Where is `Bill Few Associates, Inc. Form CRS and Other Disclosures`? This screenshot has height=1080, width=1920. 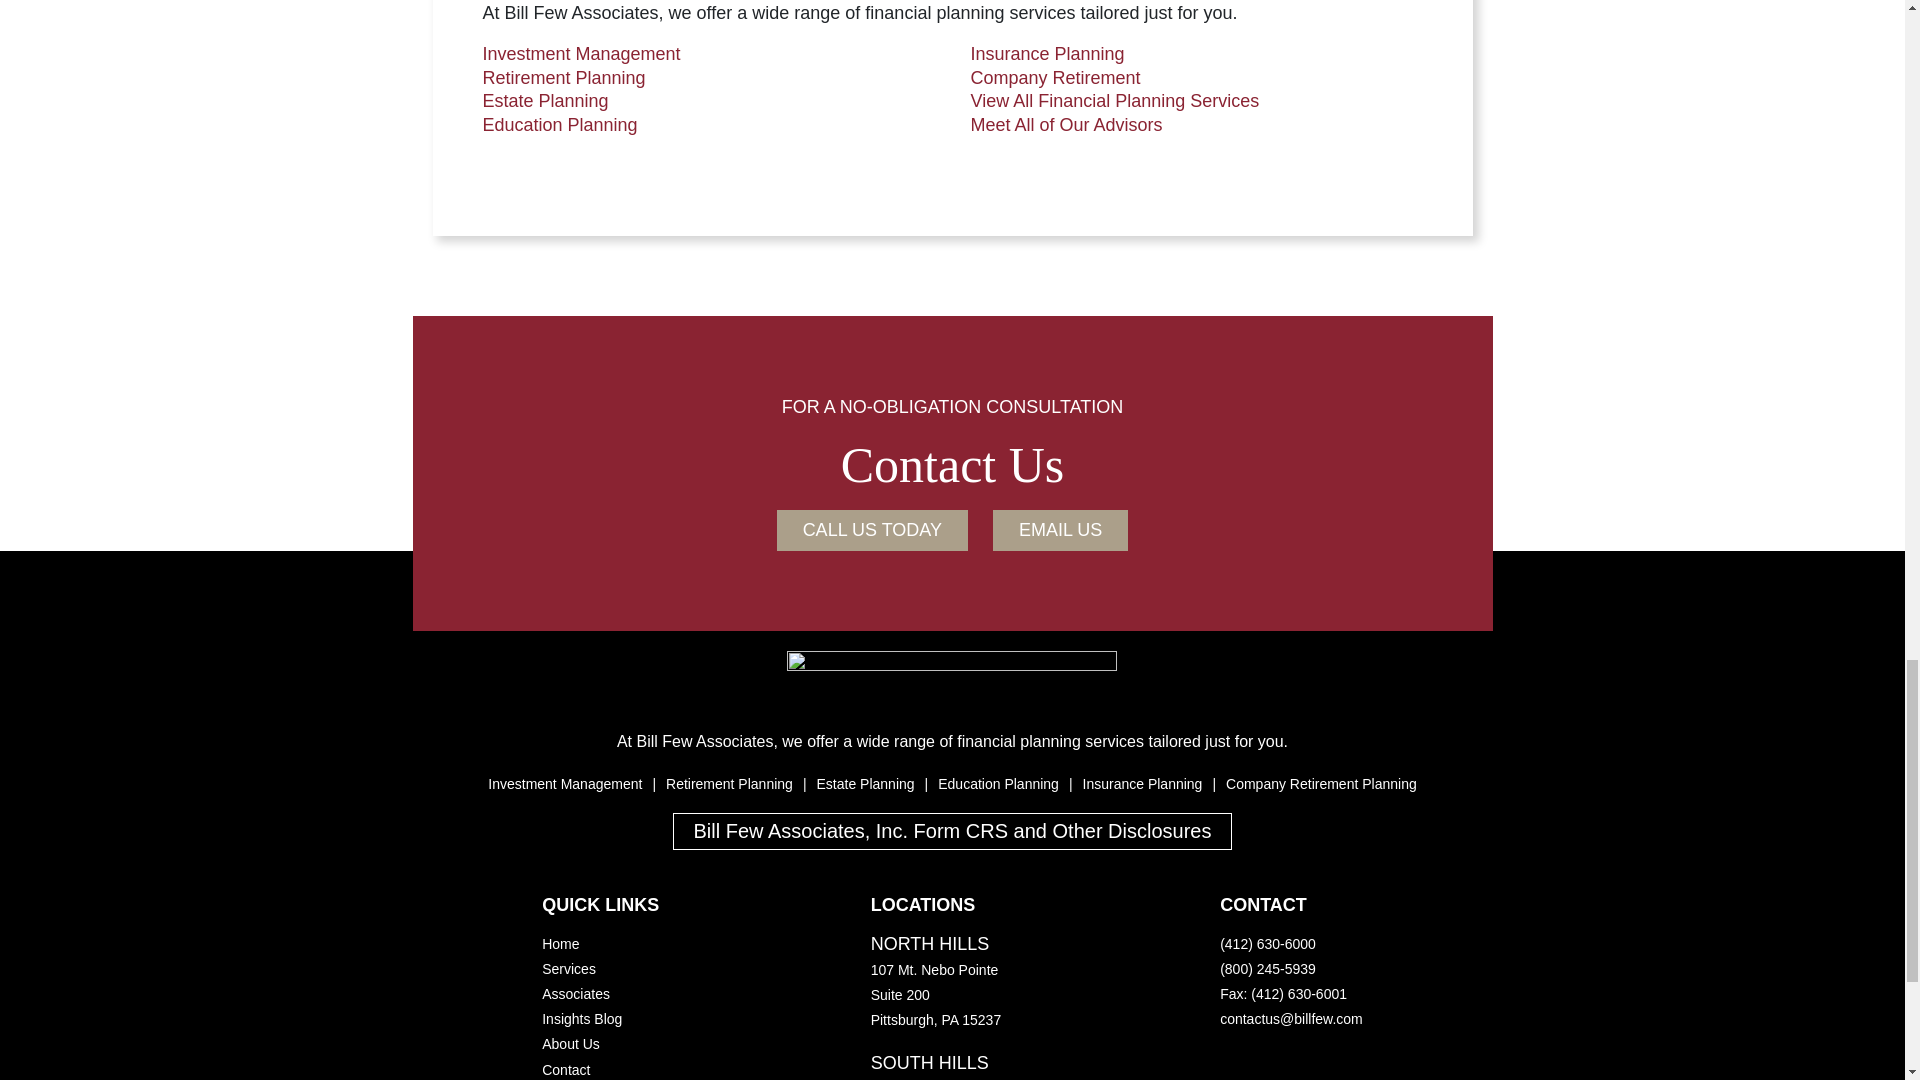 Bill Few Associates, Inc. Form CRS and Other Disclosures is located at coordinates (952, 831).